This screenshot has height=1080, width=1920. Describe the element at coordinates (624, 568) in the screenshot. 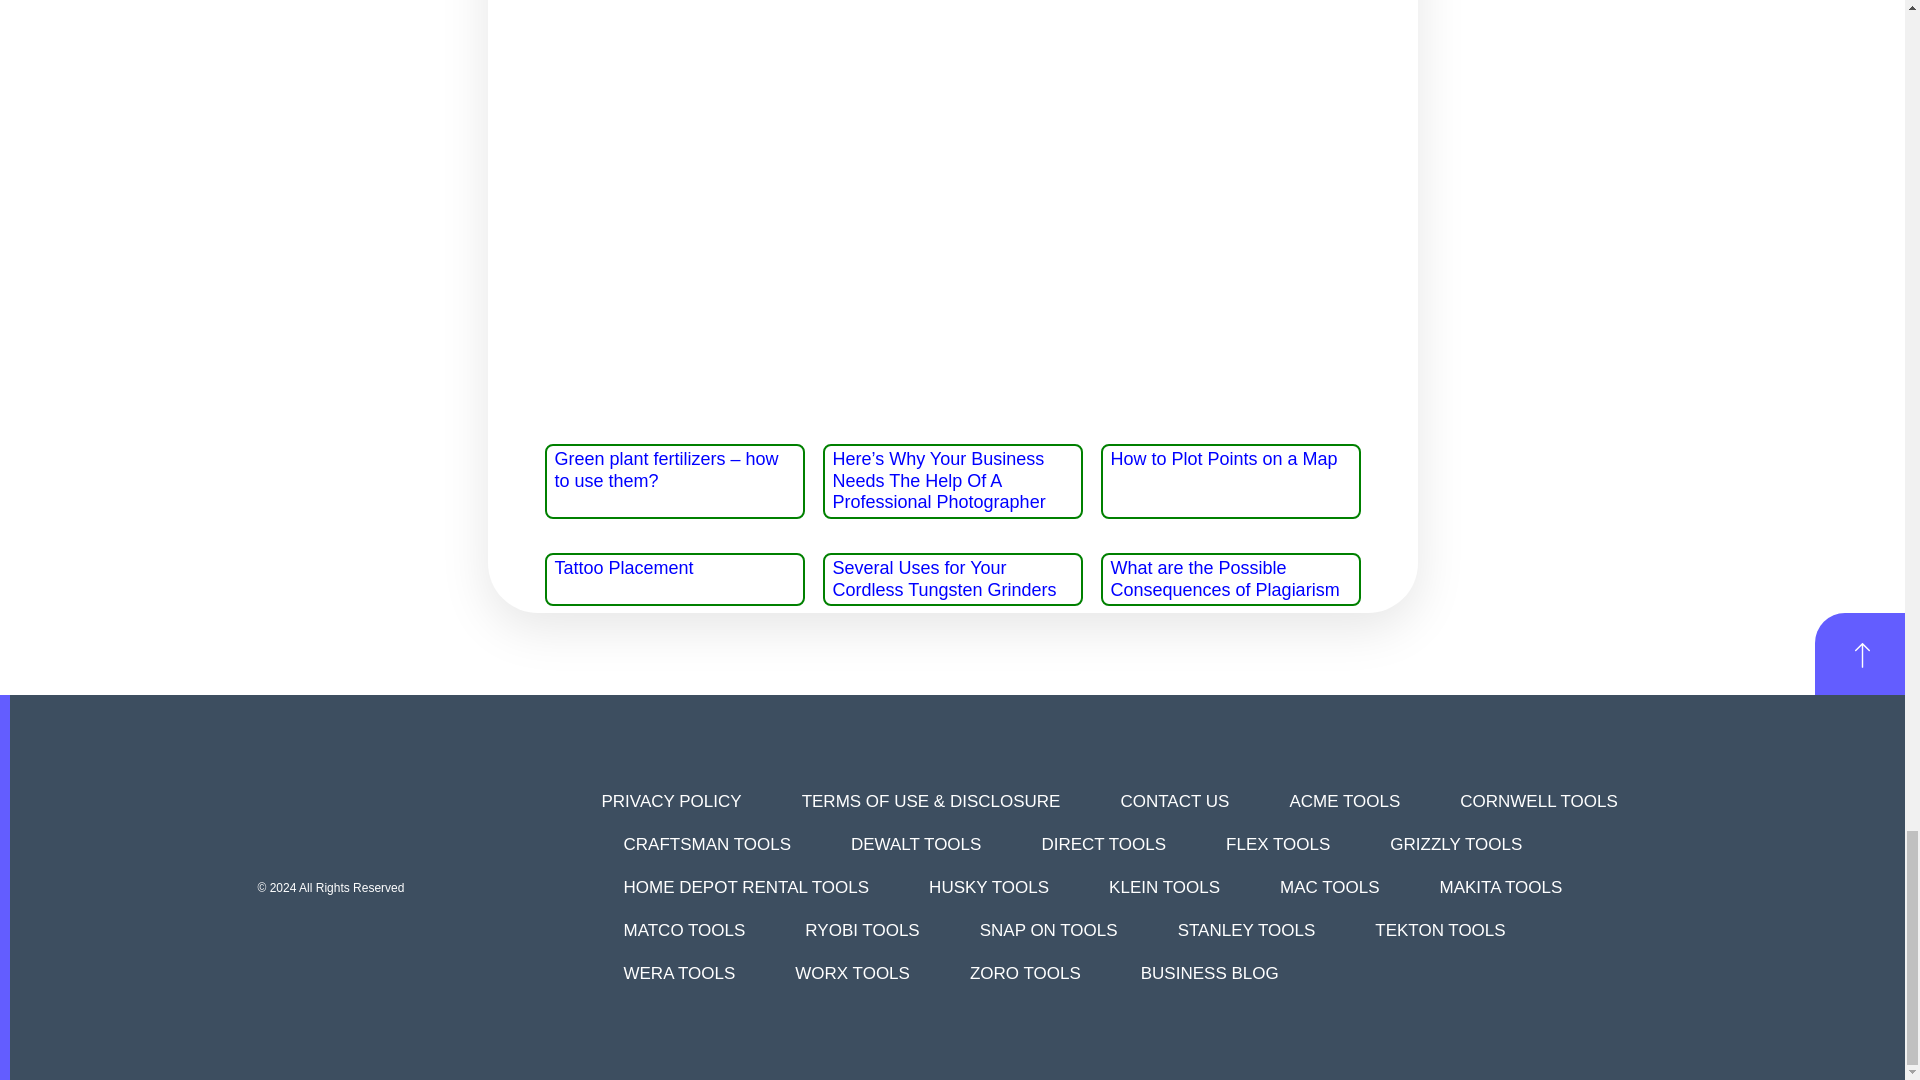

I see `Tattoo Placement` at that location.